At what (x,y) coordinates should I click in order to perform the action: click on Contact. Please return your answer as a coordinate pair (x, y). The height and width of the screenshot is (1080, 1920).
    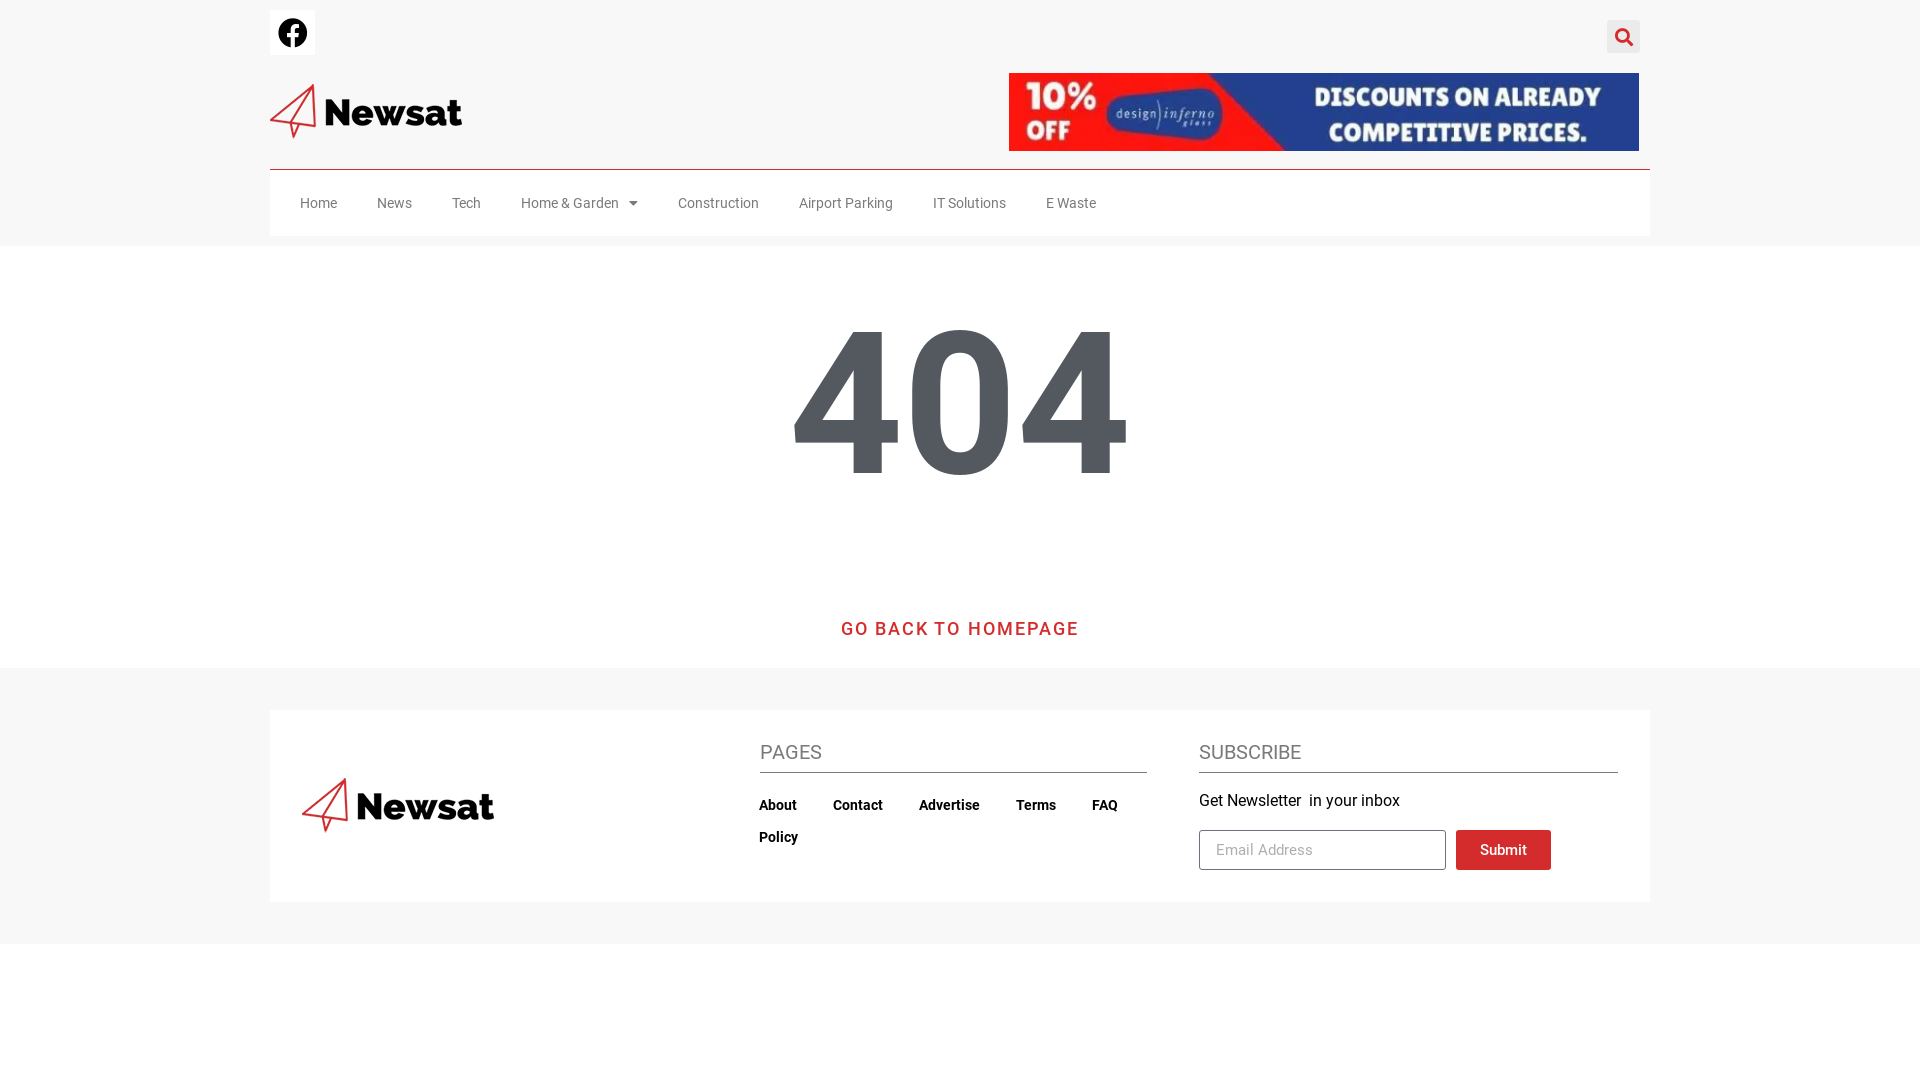
    Looking at the image, I should click on (858, 805).